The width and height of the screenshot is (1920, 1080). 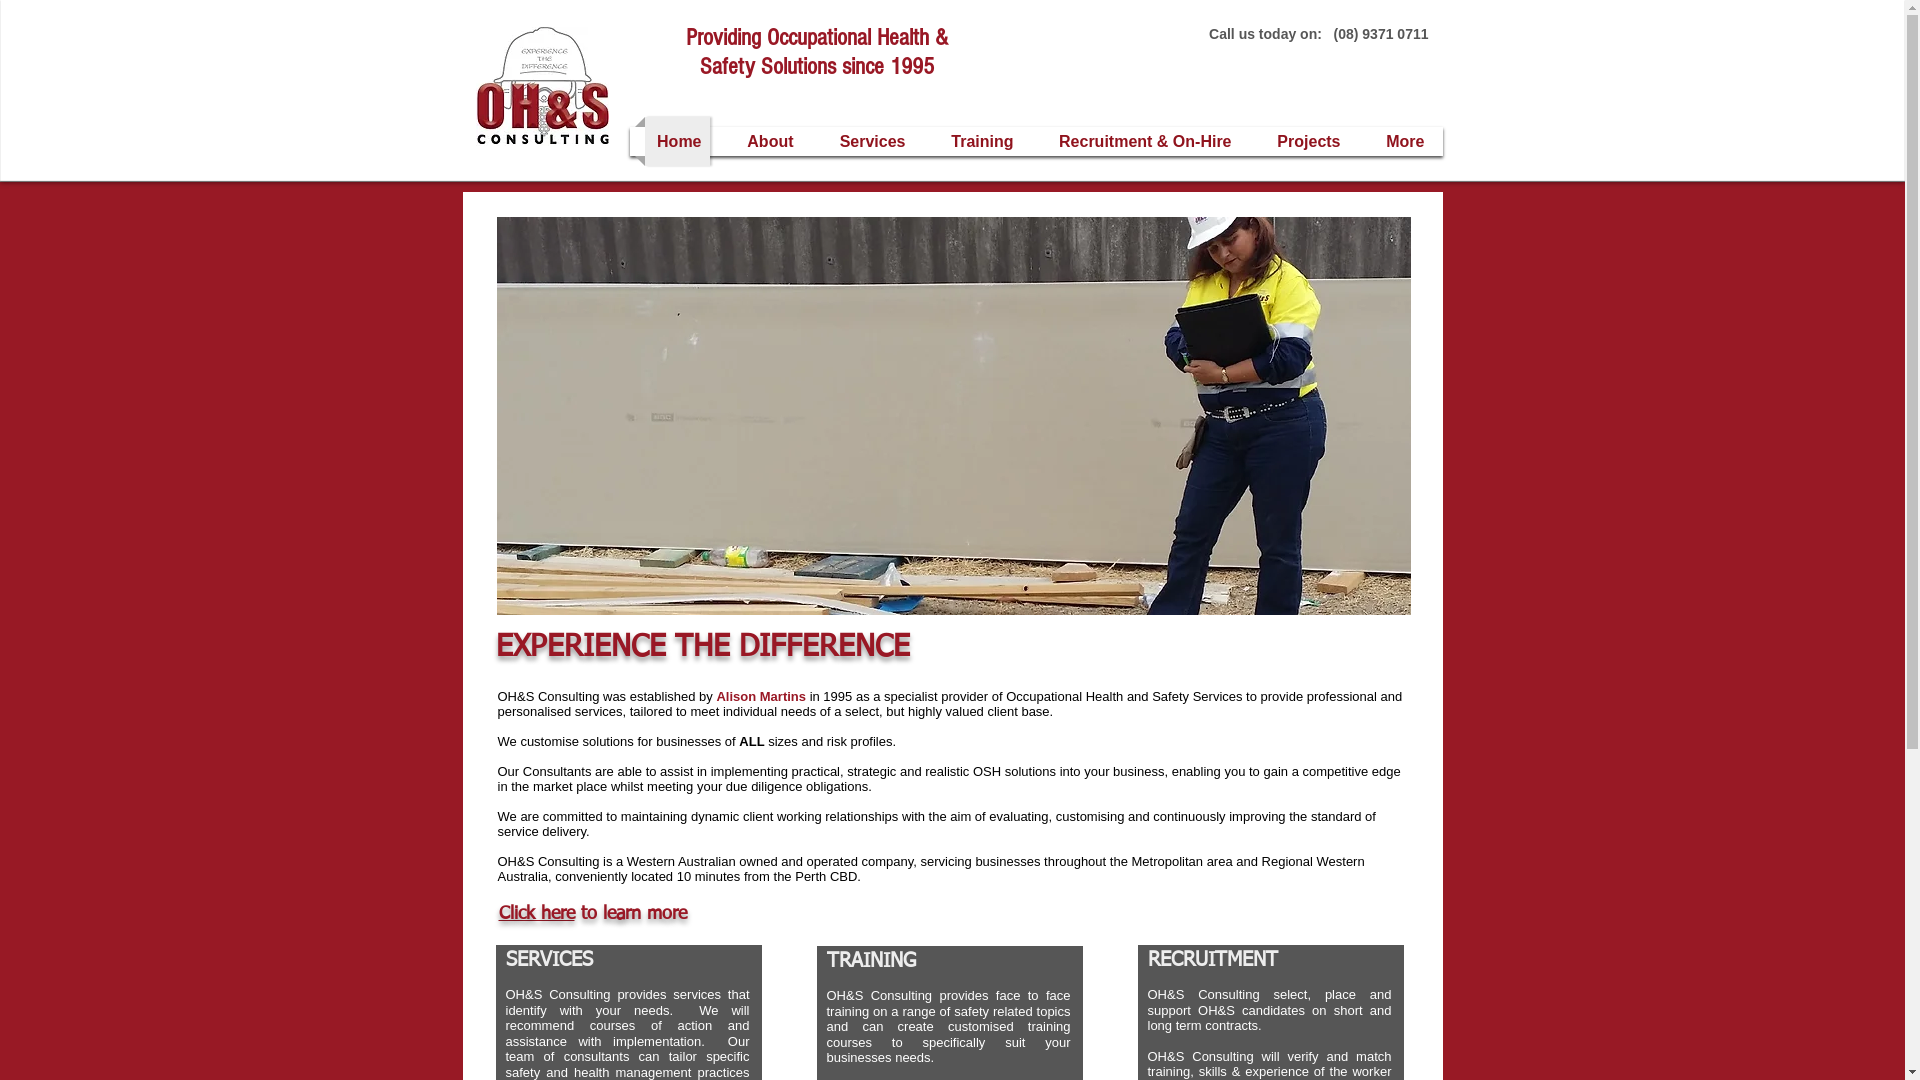 I want to click on Services, so click(x=870, y=142).